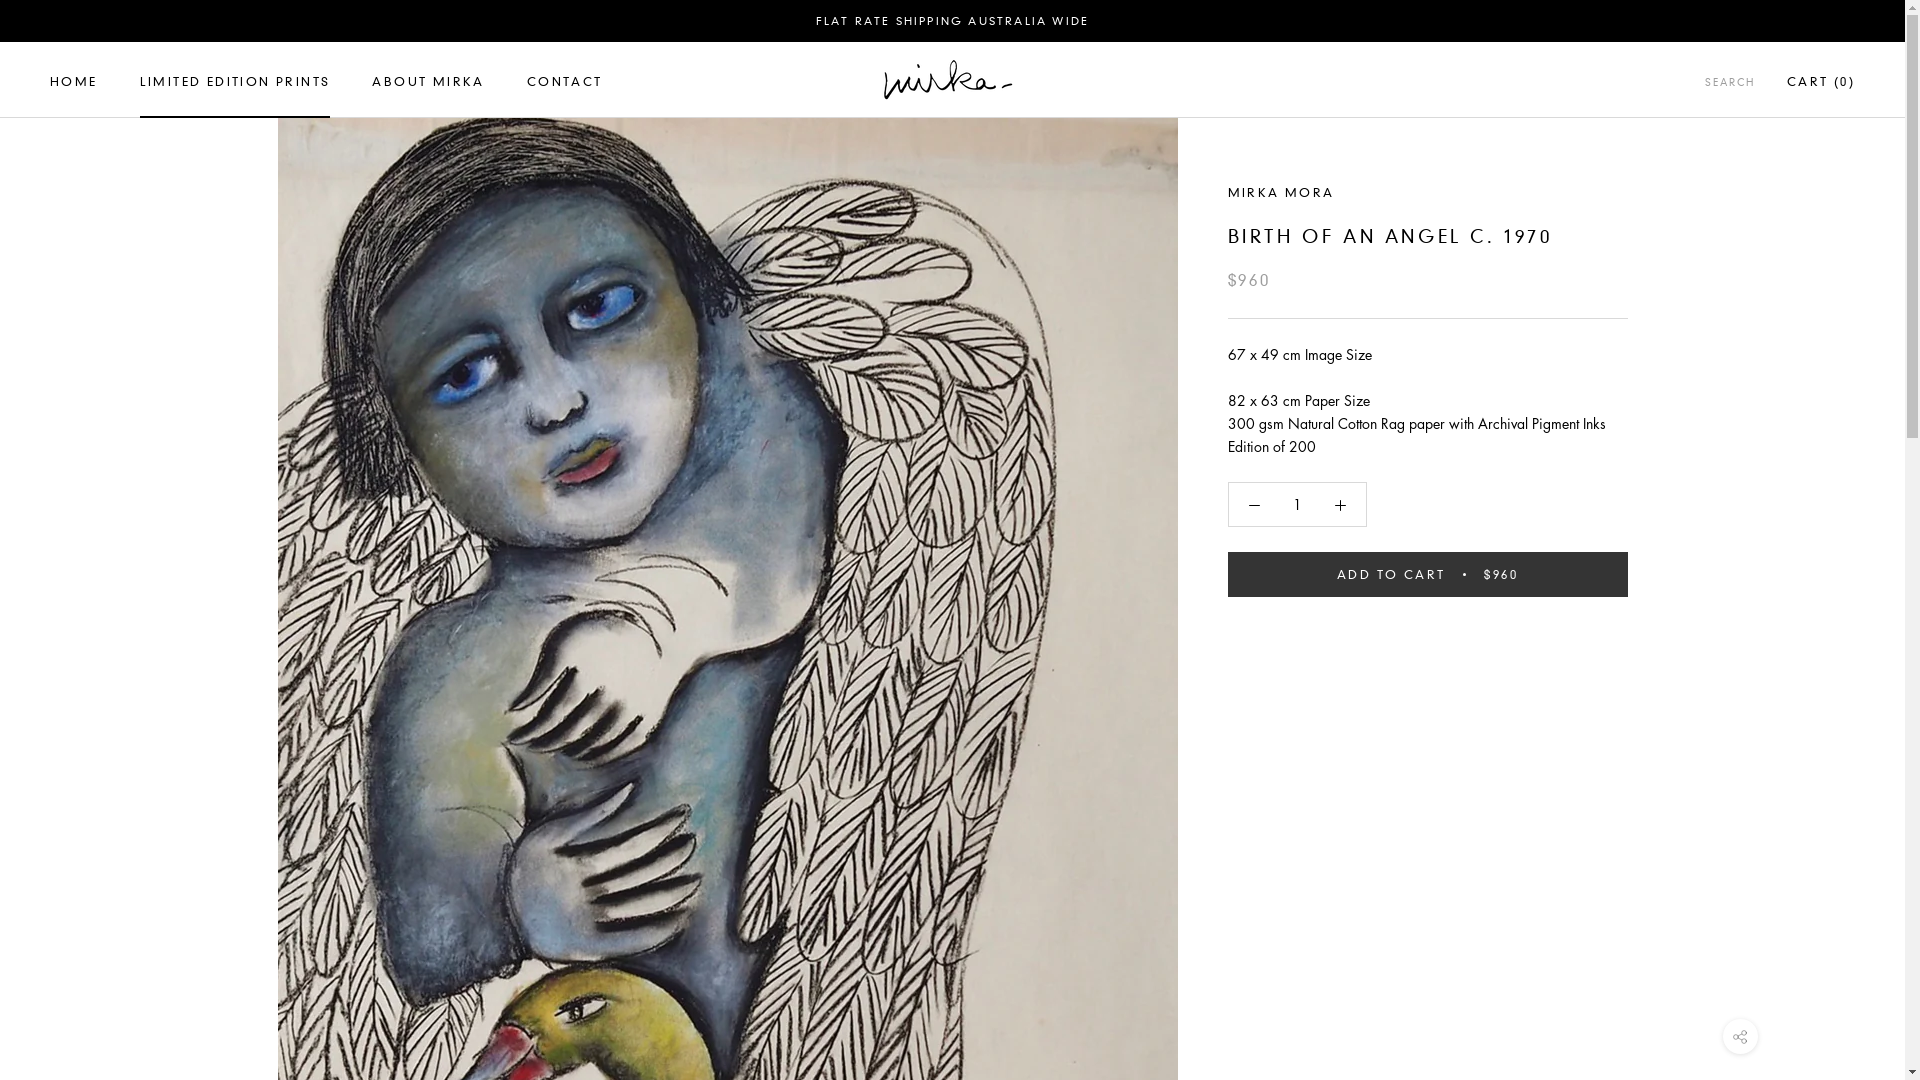  I want to click on ADD TO CART
$960, so click(1428, 574).